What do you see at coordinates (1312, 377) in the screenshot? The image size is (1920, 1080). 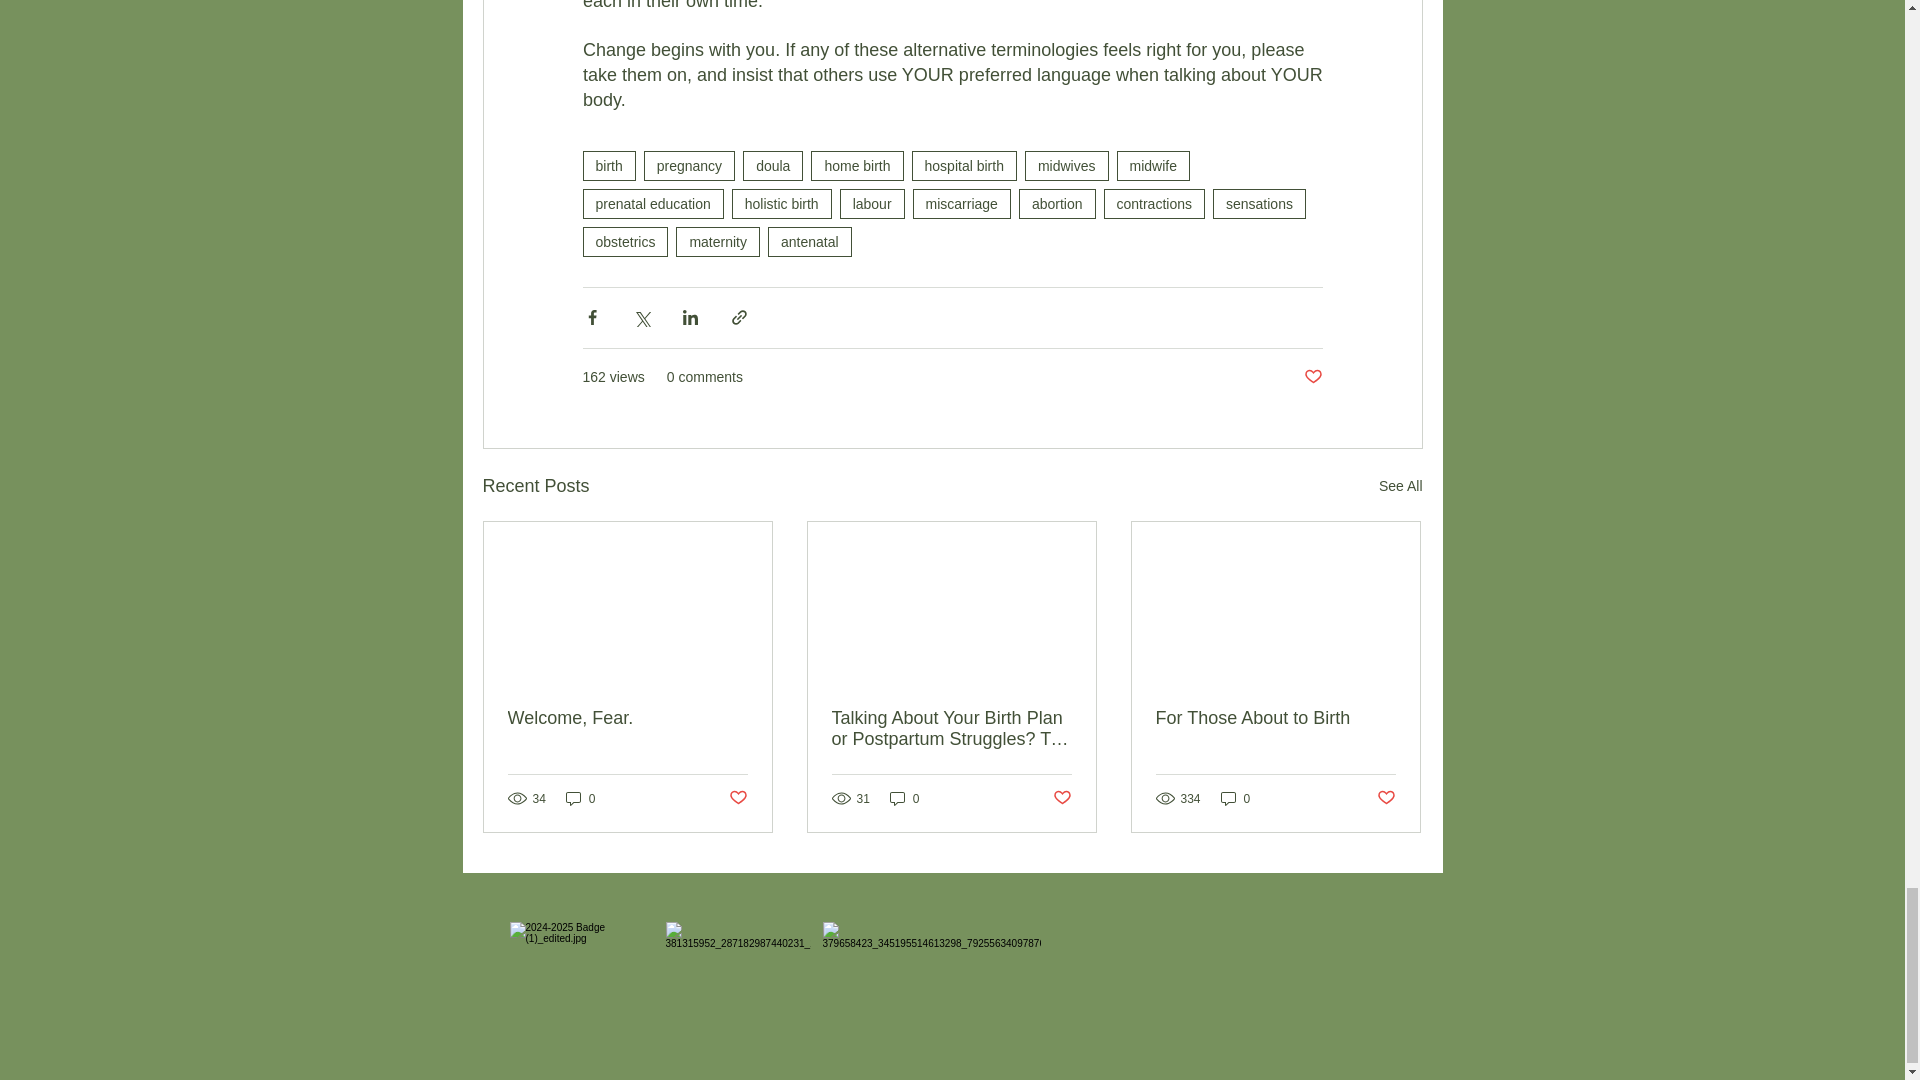 I see `Post not marked as liked` at bounding box center [1312, 377].